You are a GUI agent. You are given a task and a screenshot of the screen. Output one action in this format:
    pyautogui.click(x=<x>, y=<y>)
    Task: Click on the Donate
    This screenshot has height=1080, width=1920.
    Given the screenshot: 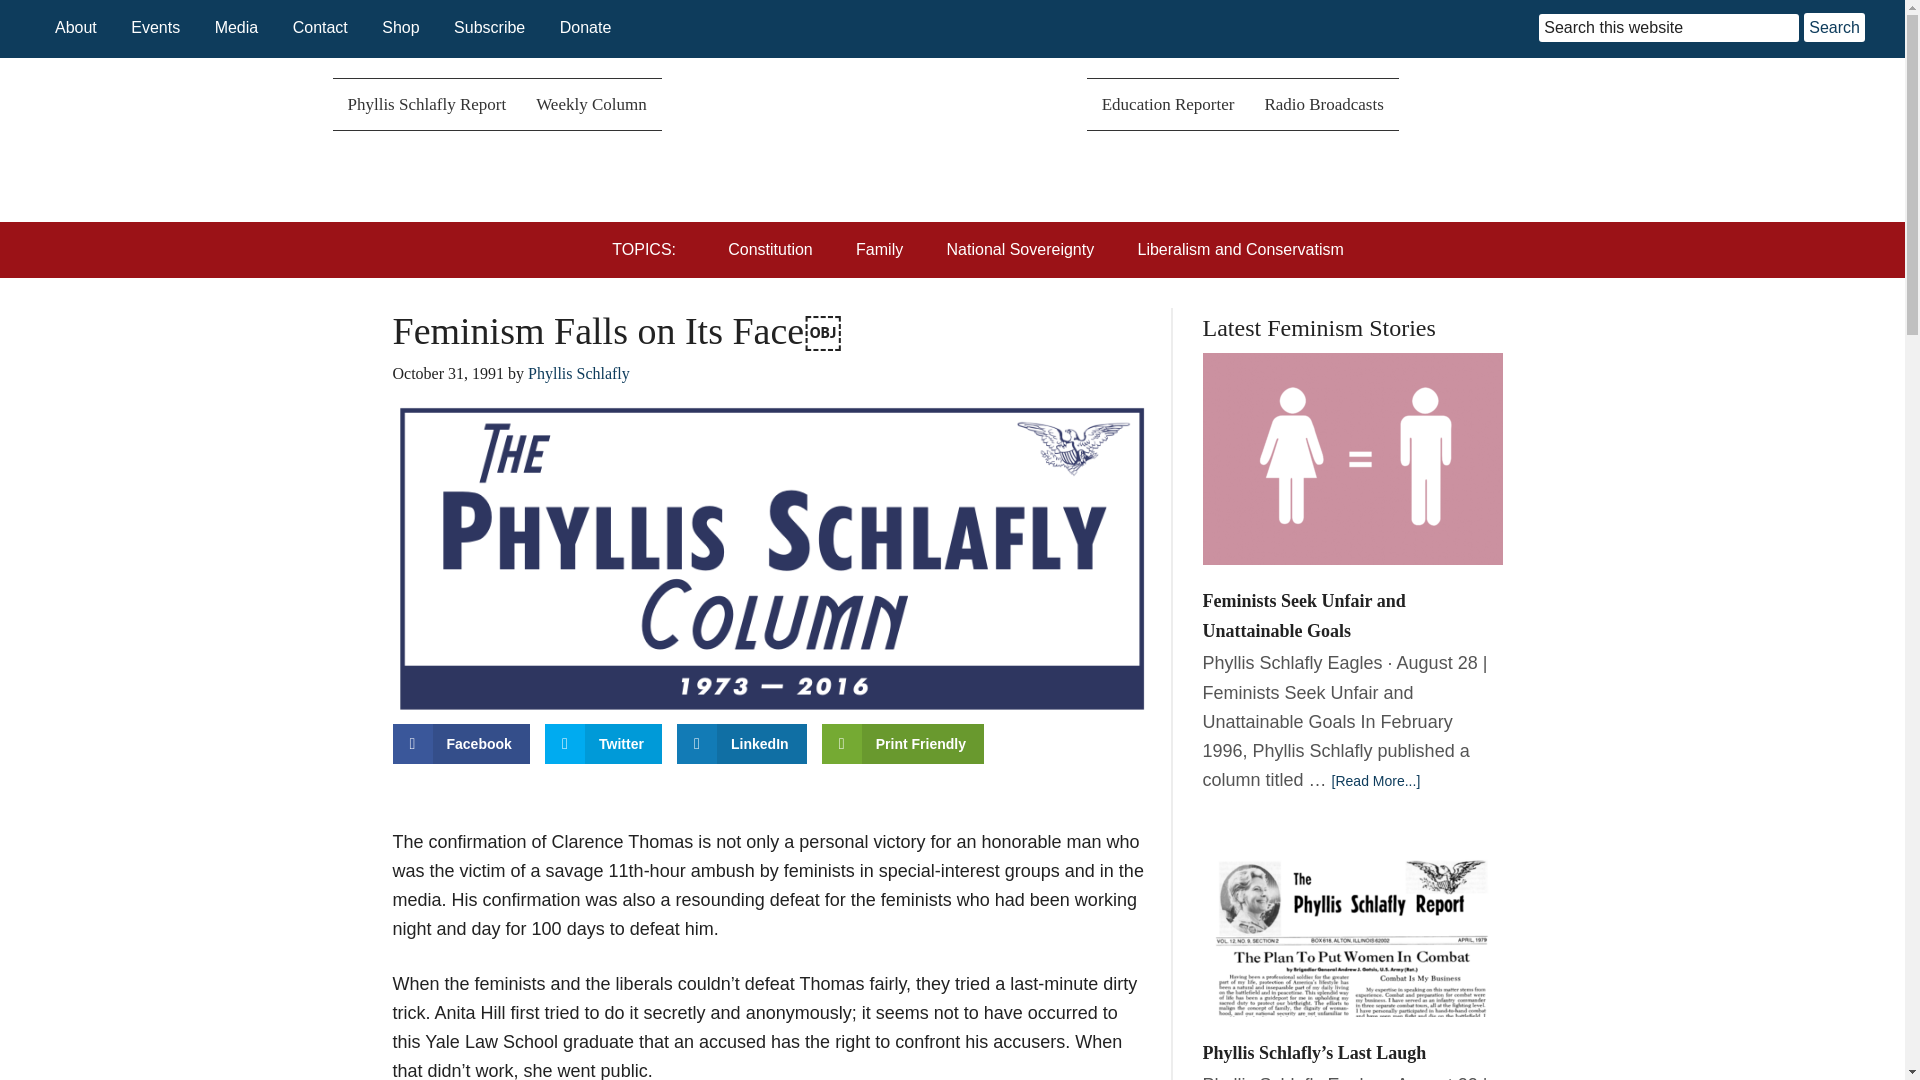 What is the action you would take?
    pyautogui.click(x=586, y=27)
    